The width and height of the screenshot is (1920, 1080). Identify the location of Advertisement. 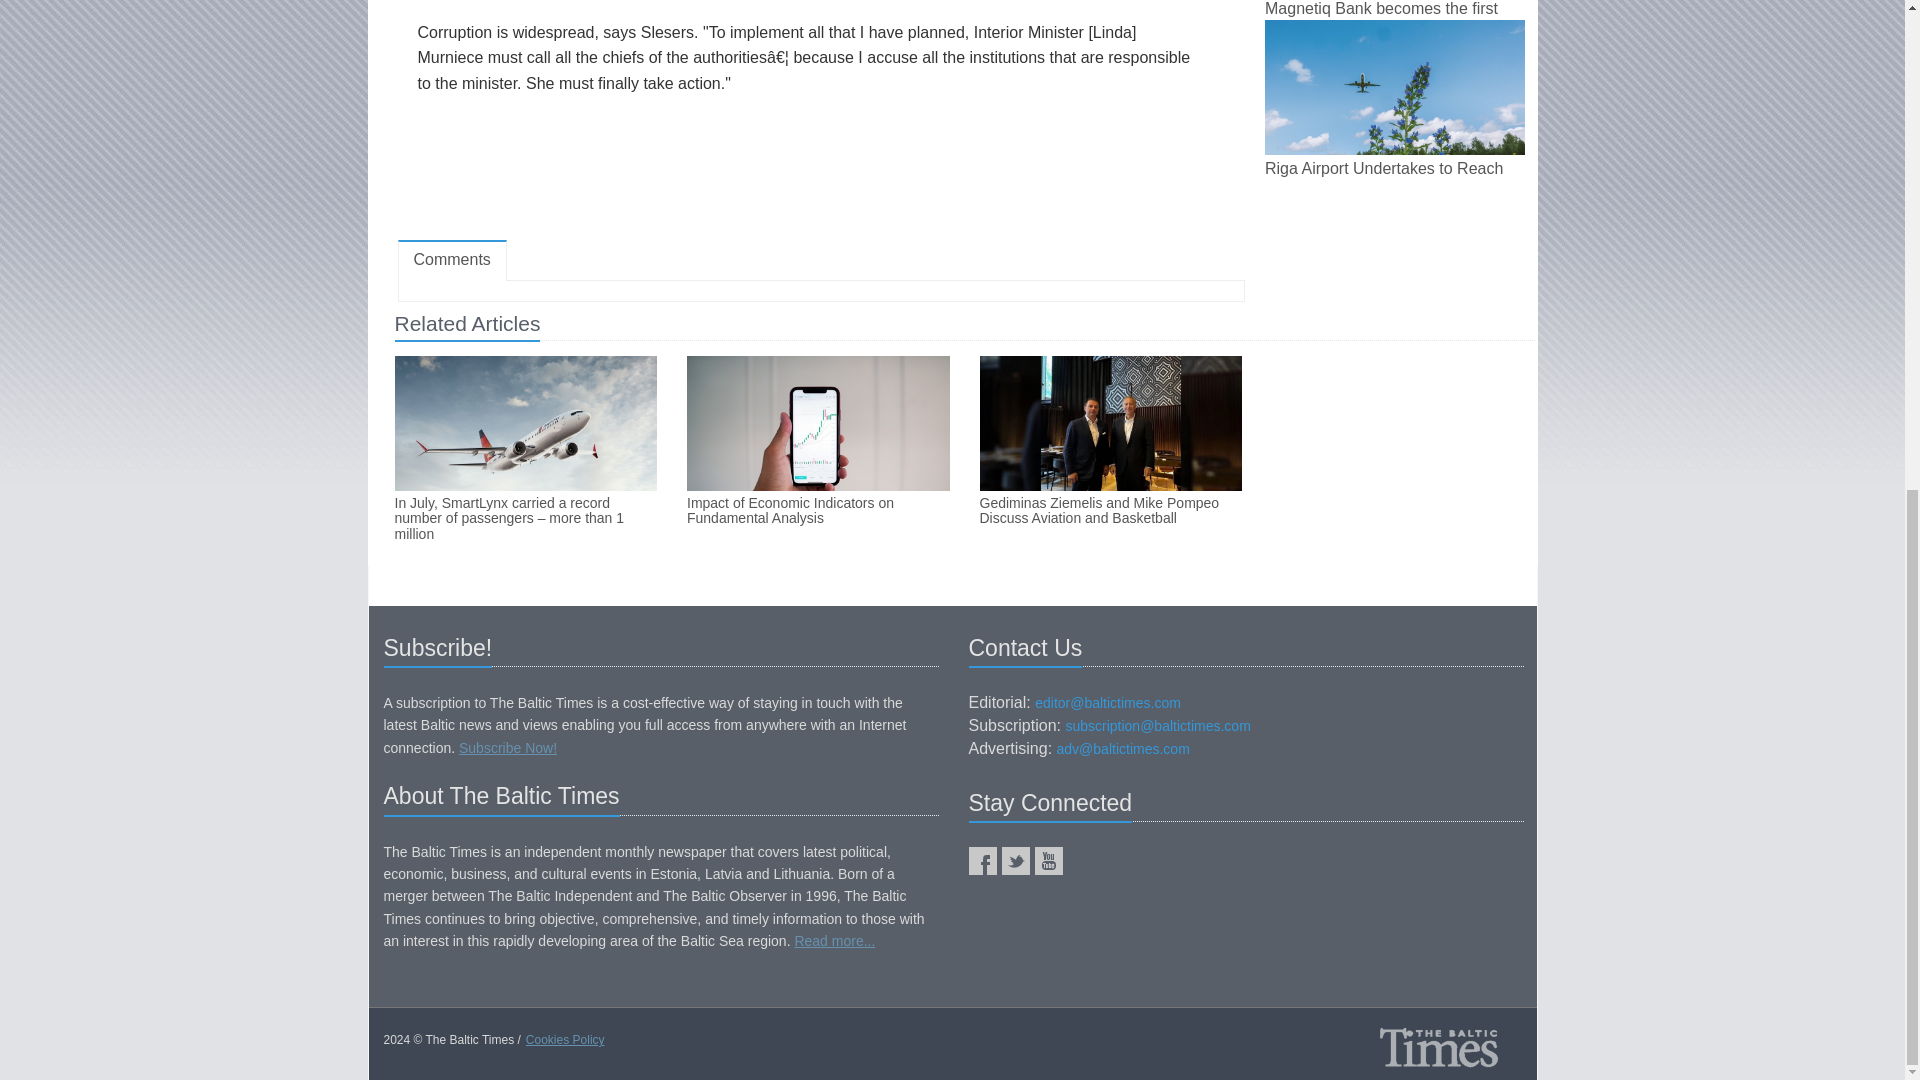
(820, 166).